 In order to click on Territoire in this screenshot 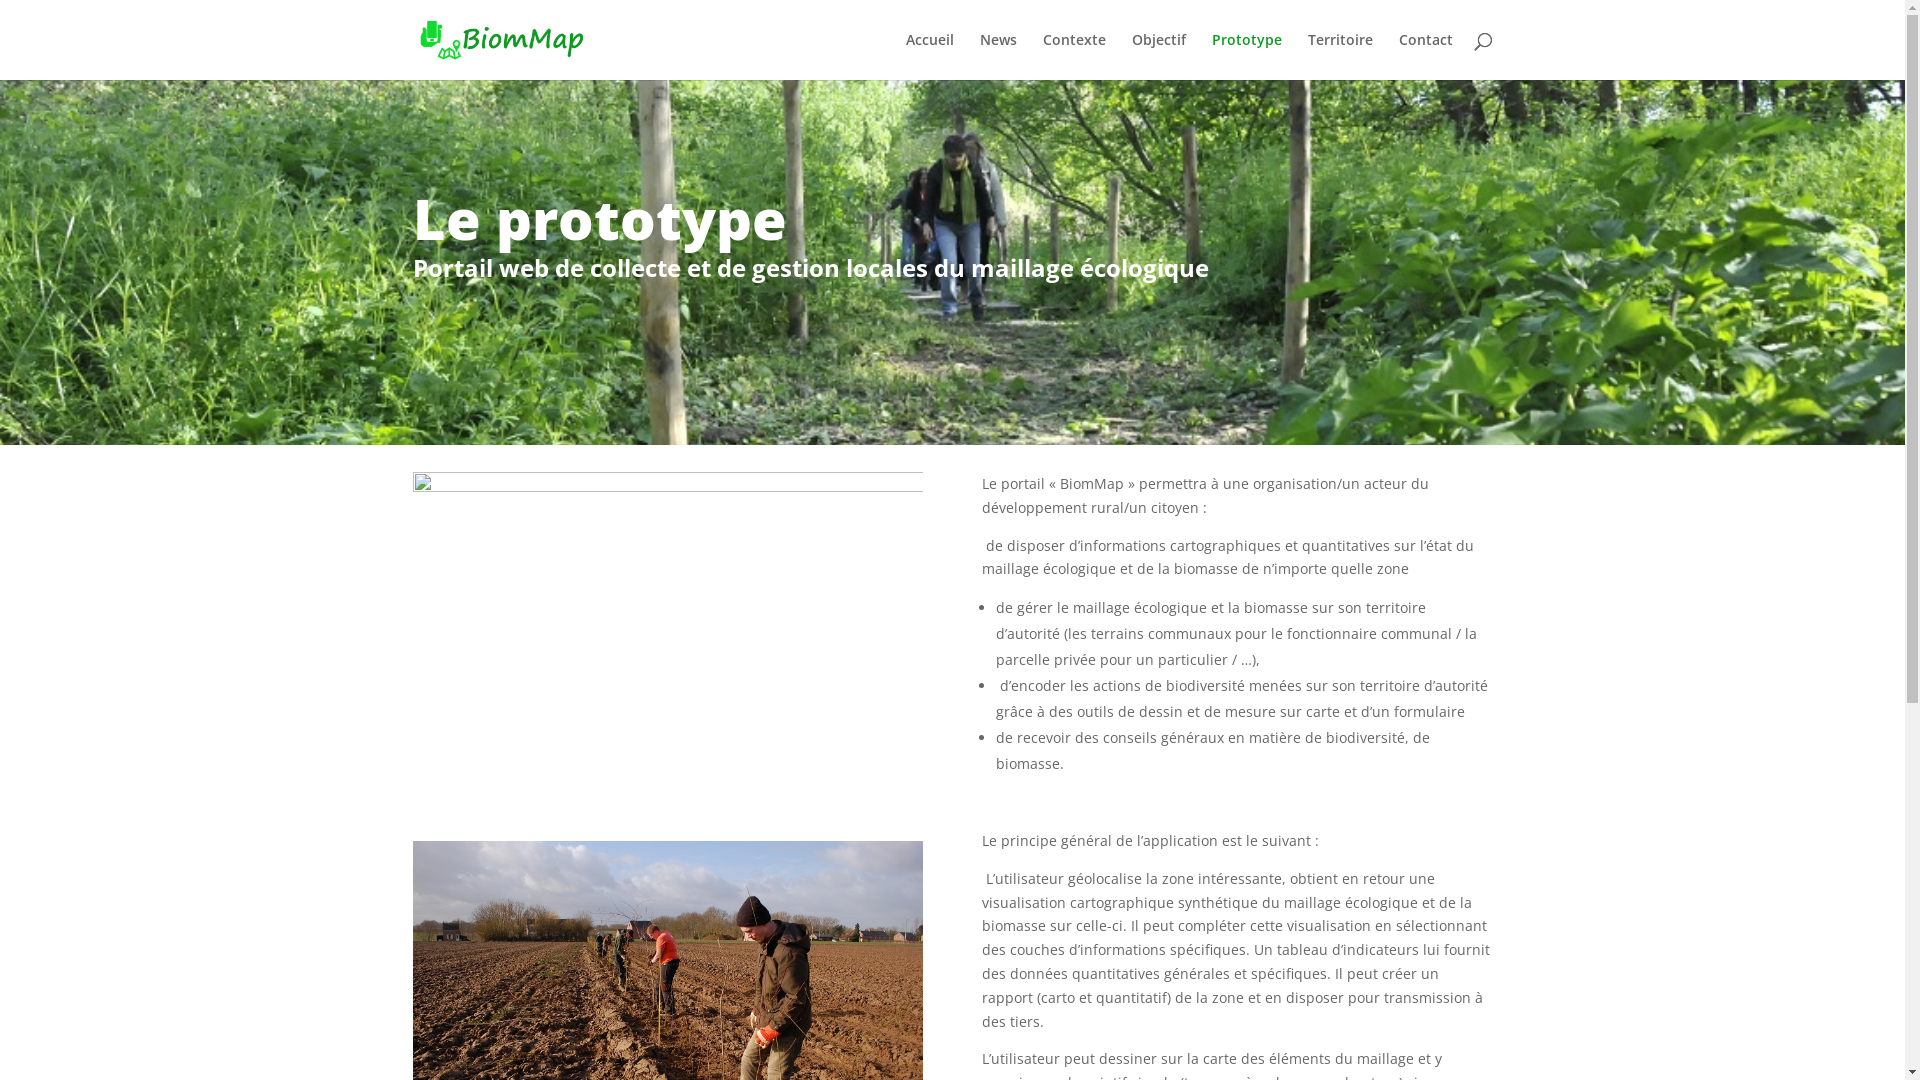, I will do `click(1340, 56)`.